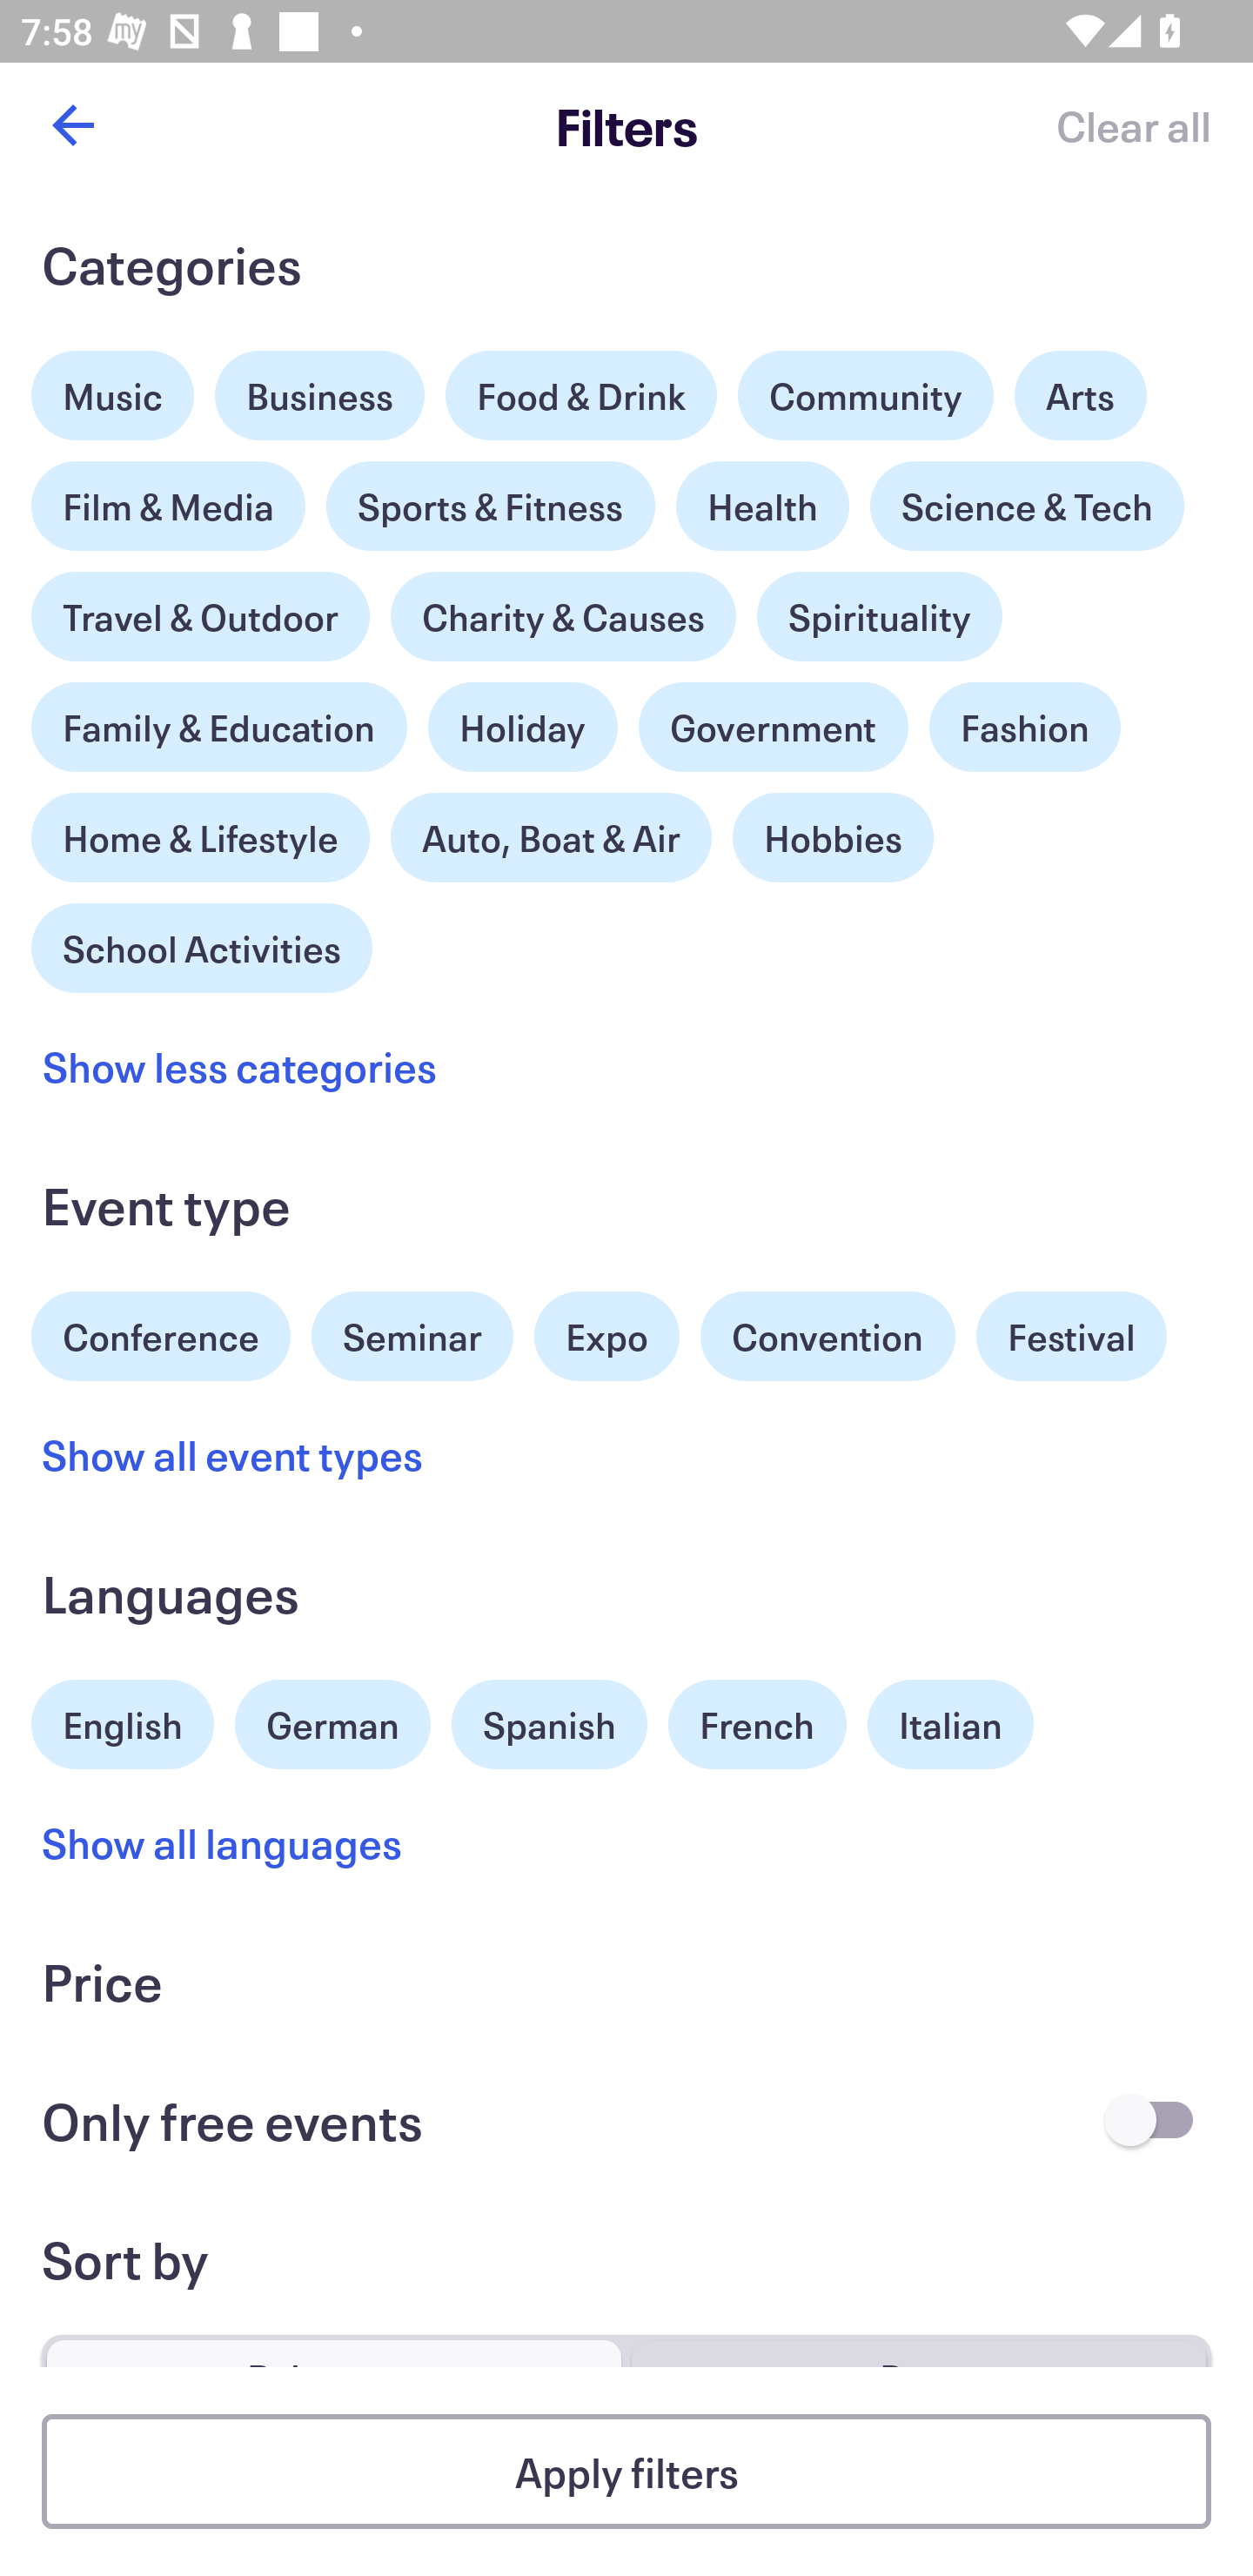  What do you see at coordinates (233, 1453) in the screenshot?
I see `Show all event types` at bounding box center [233, 1453].